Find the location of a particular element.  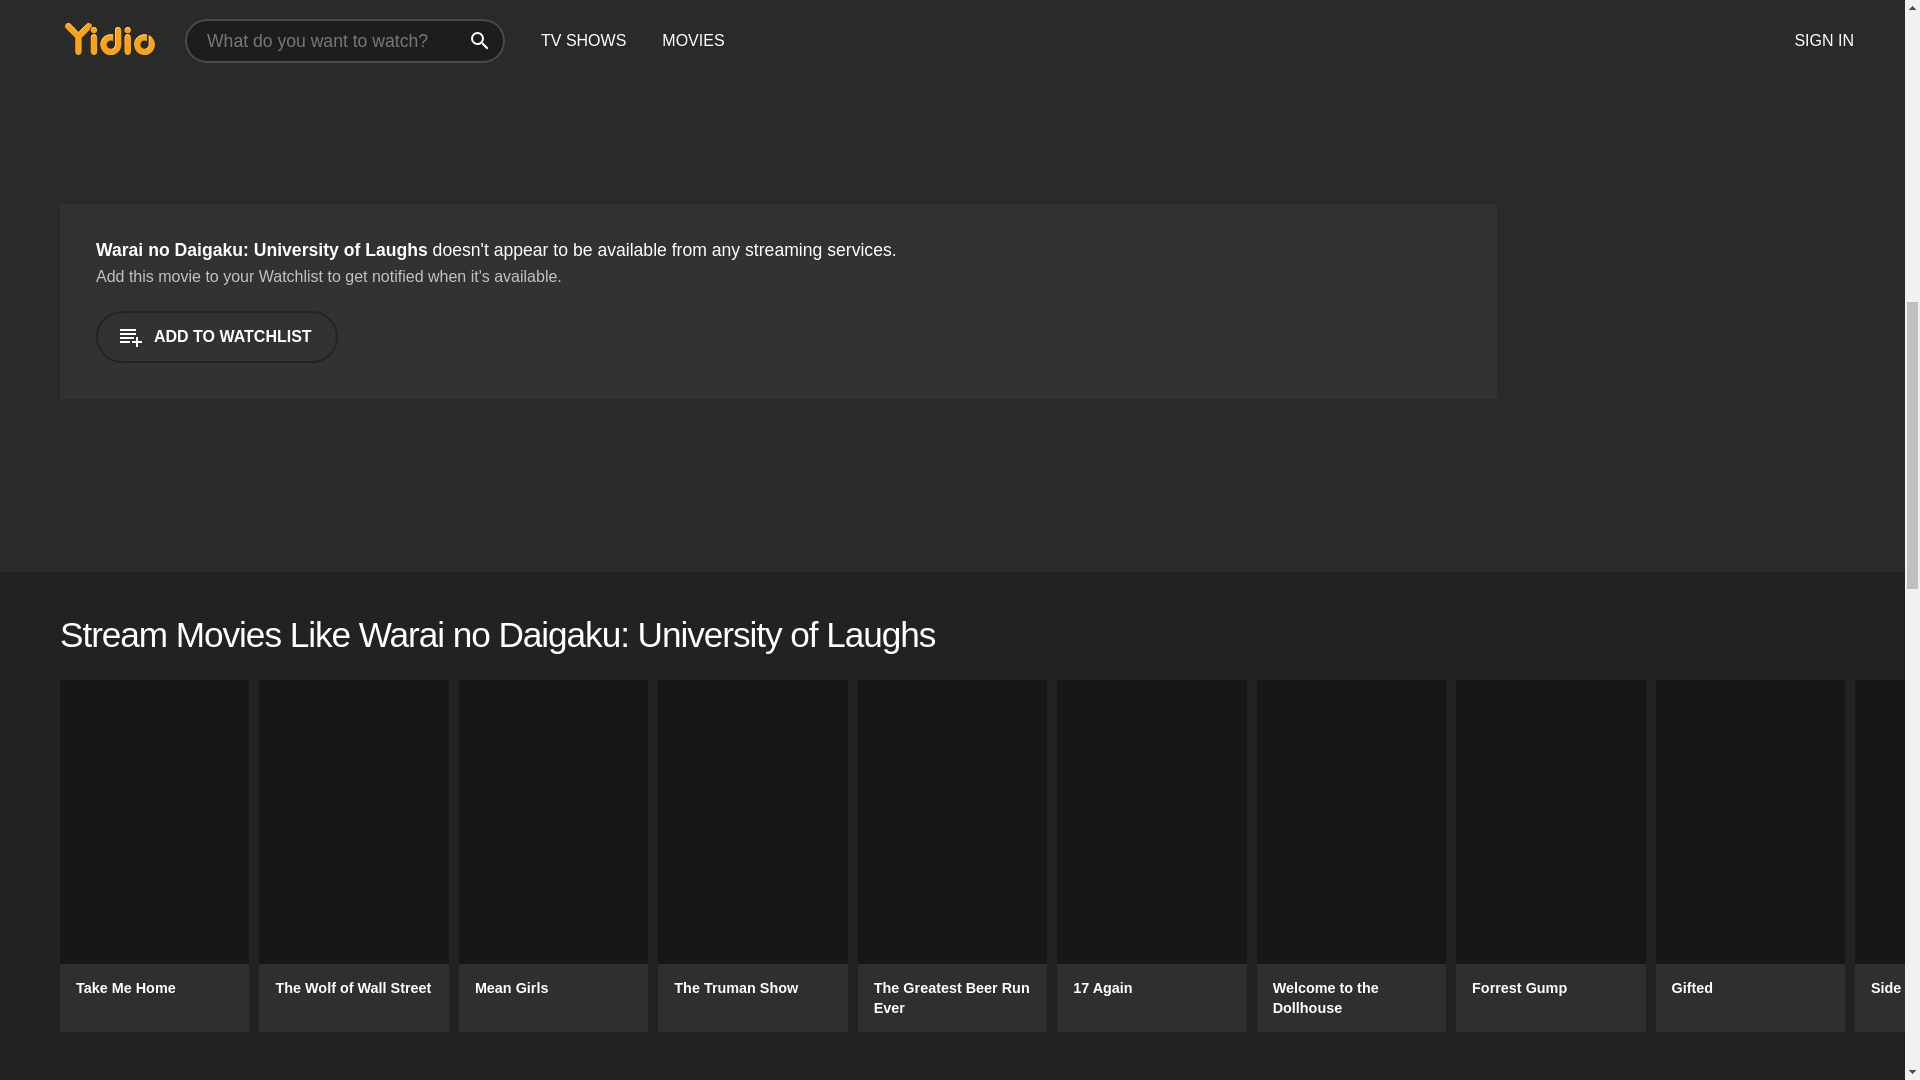

The Wolf of Wall Street is located at coordinates (353, 856).